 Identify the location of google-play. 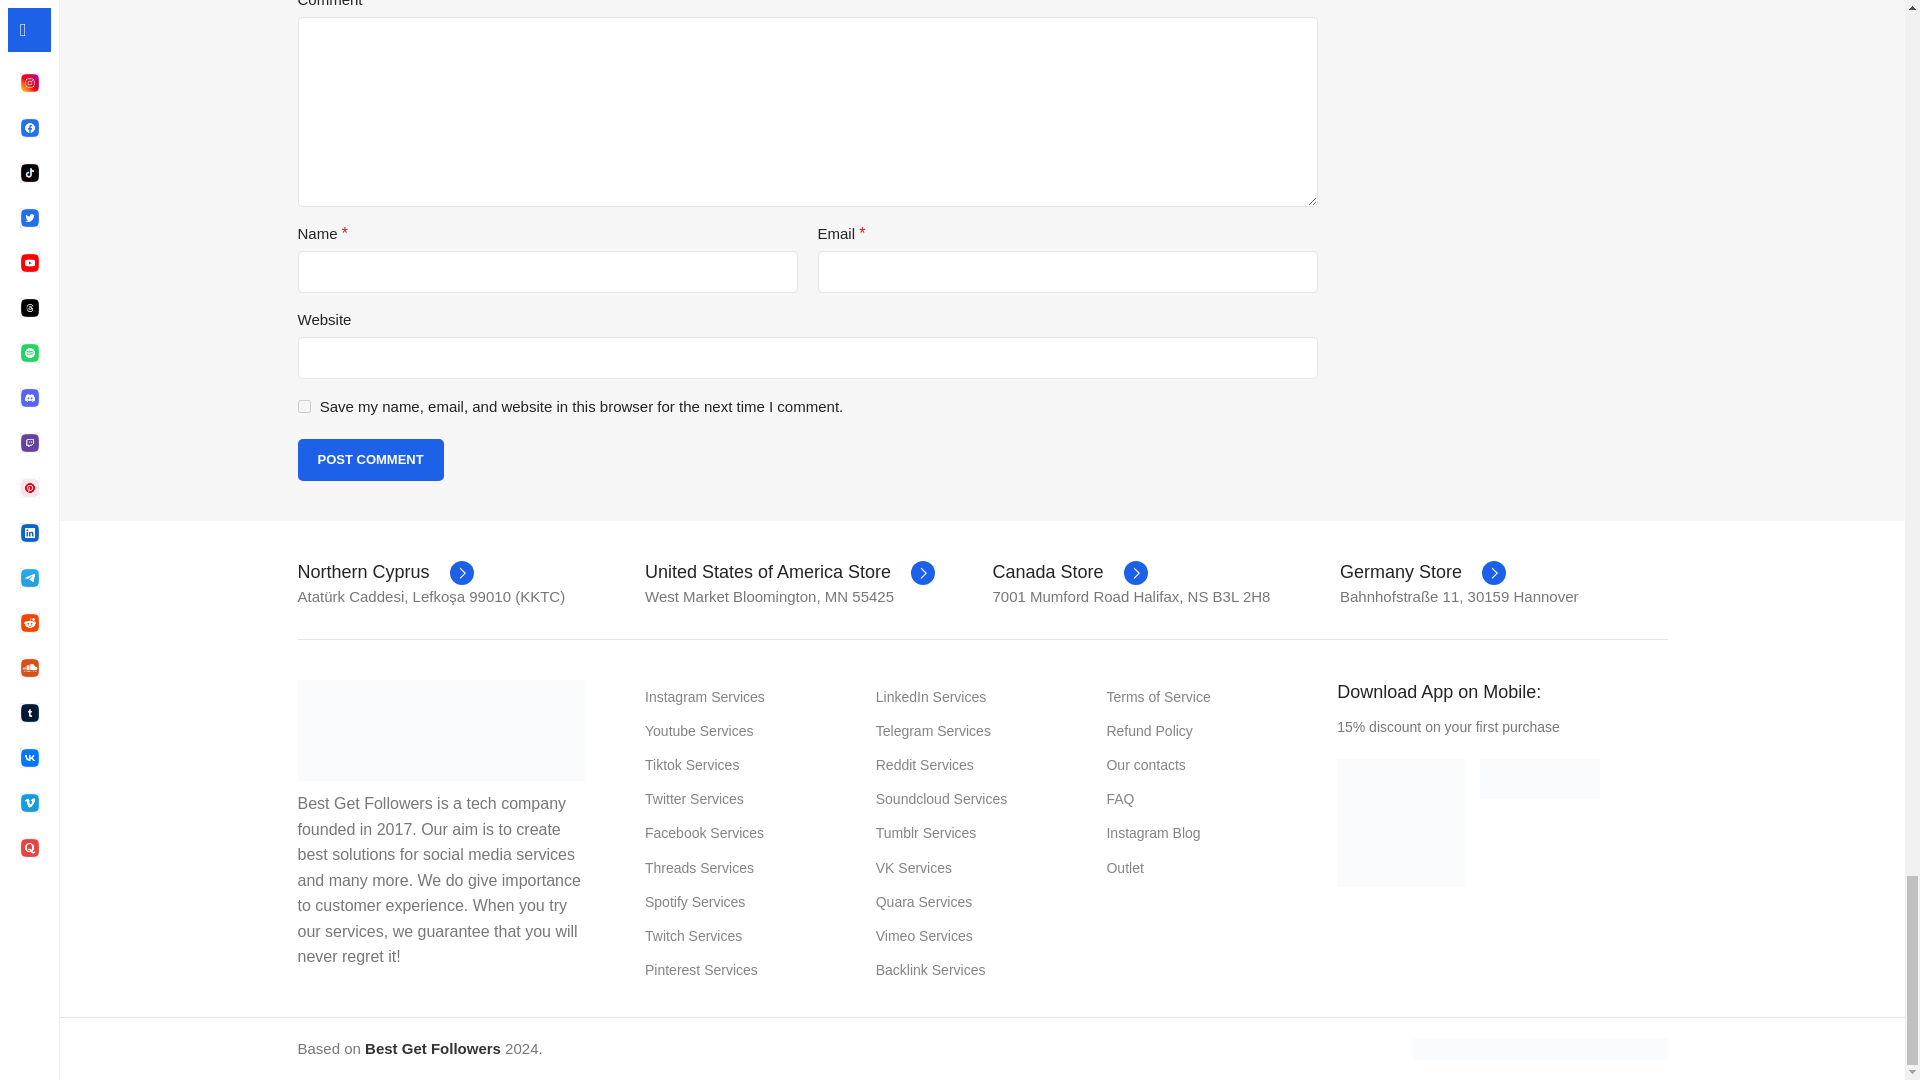
(1400, 822).